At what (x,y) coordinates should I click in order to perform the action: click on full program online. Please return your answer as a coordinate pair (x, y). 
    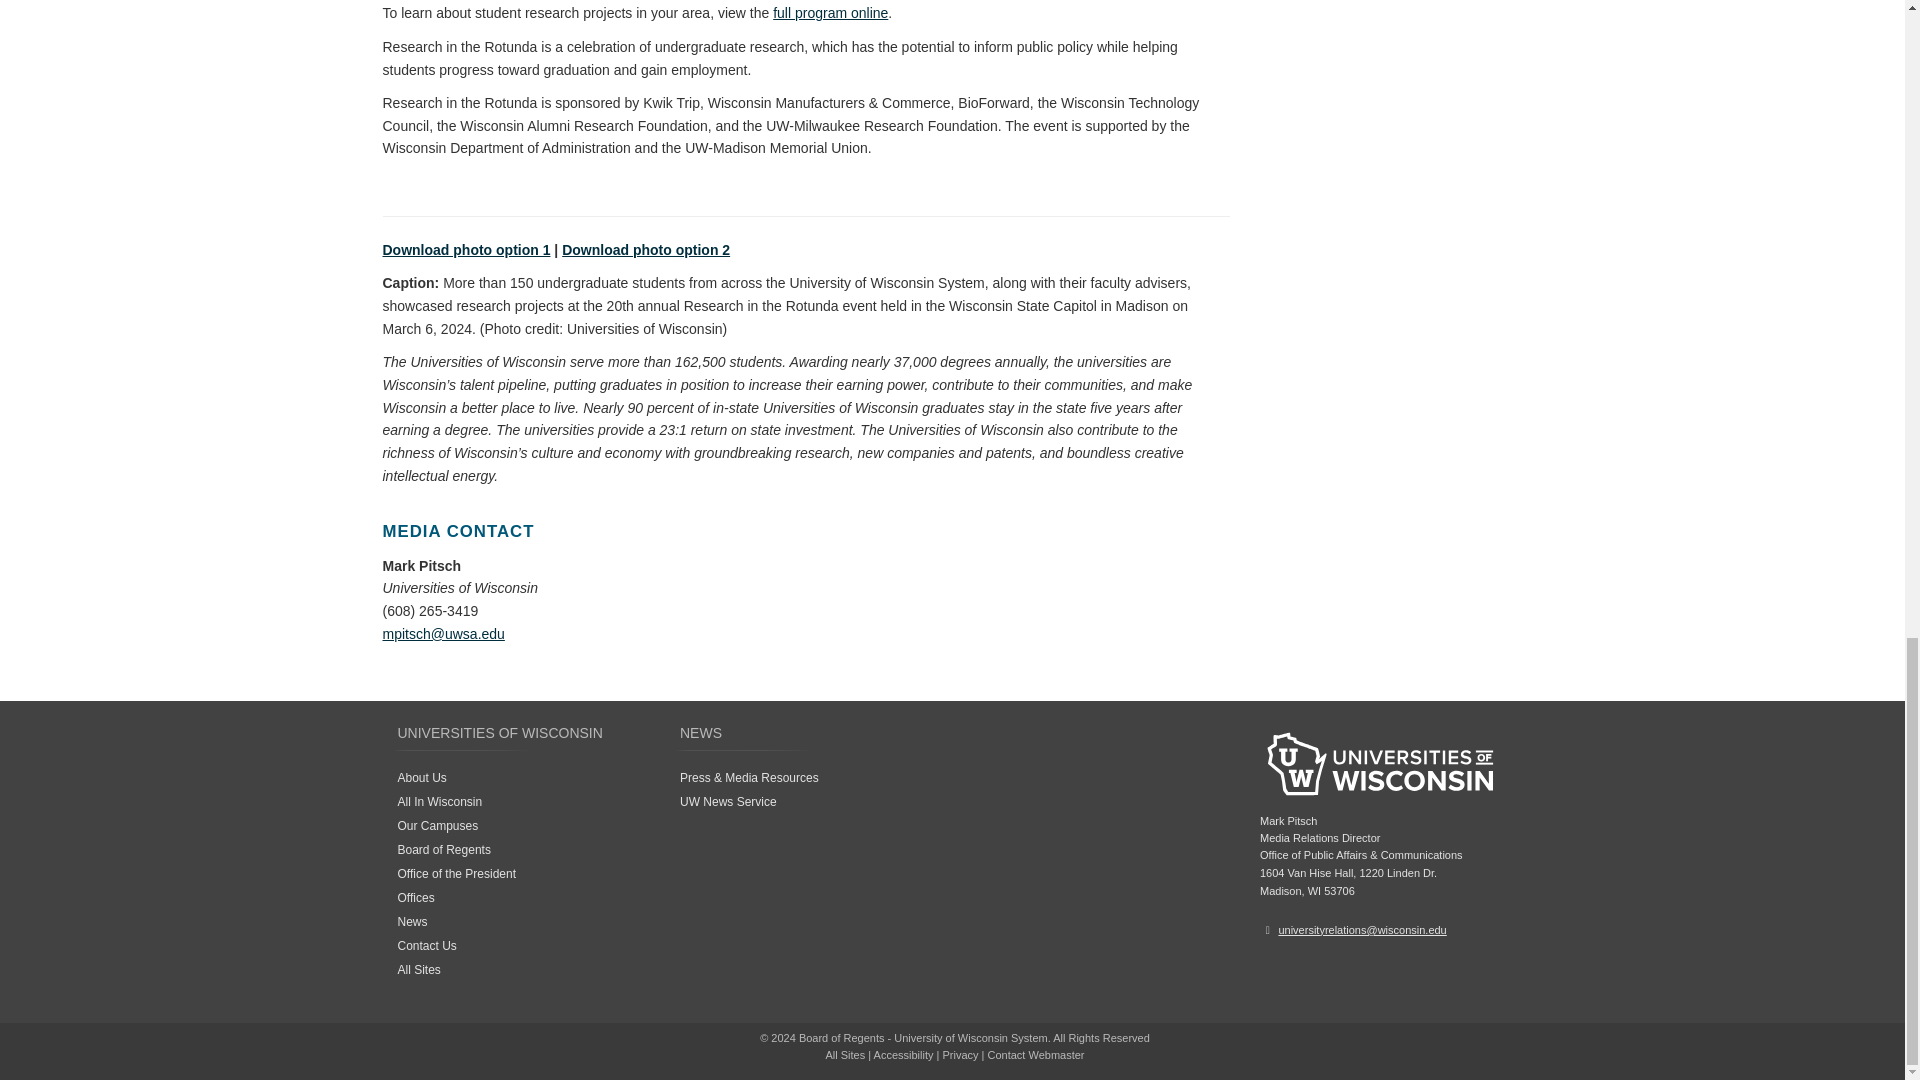
    Looking at the image, I should click on (830, 12).